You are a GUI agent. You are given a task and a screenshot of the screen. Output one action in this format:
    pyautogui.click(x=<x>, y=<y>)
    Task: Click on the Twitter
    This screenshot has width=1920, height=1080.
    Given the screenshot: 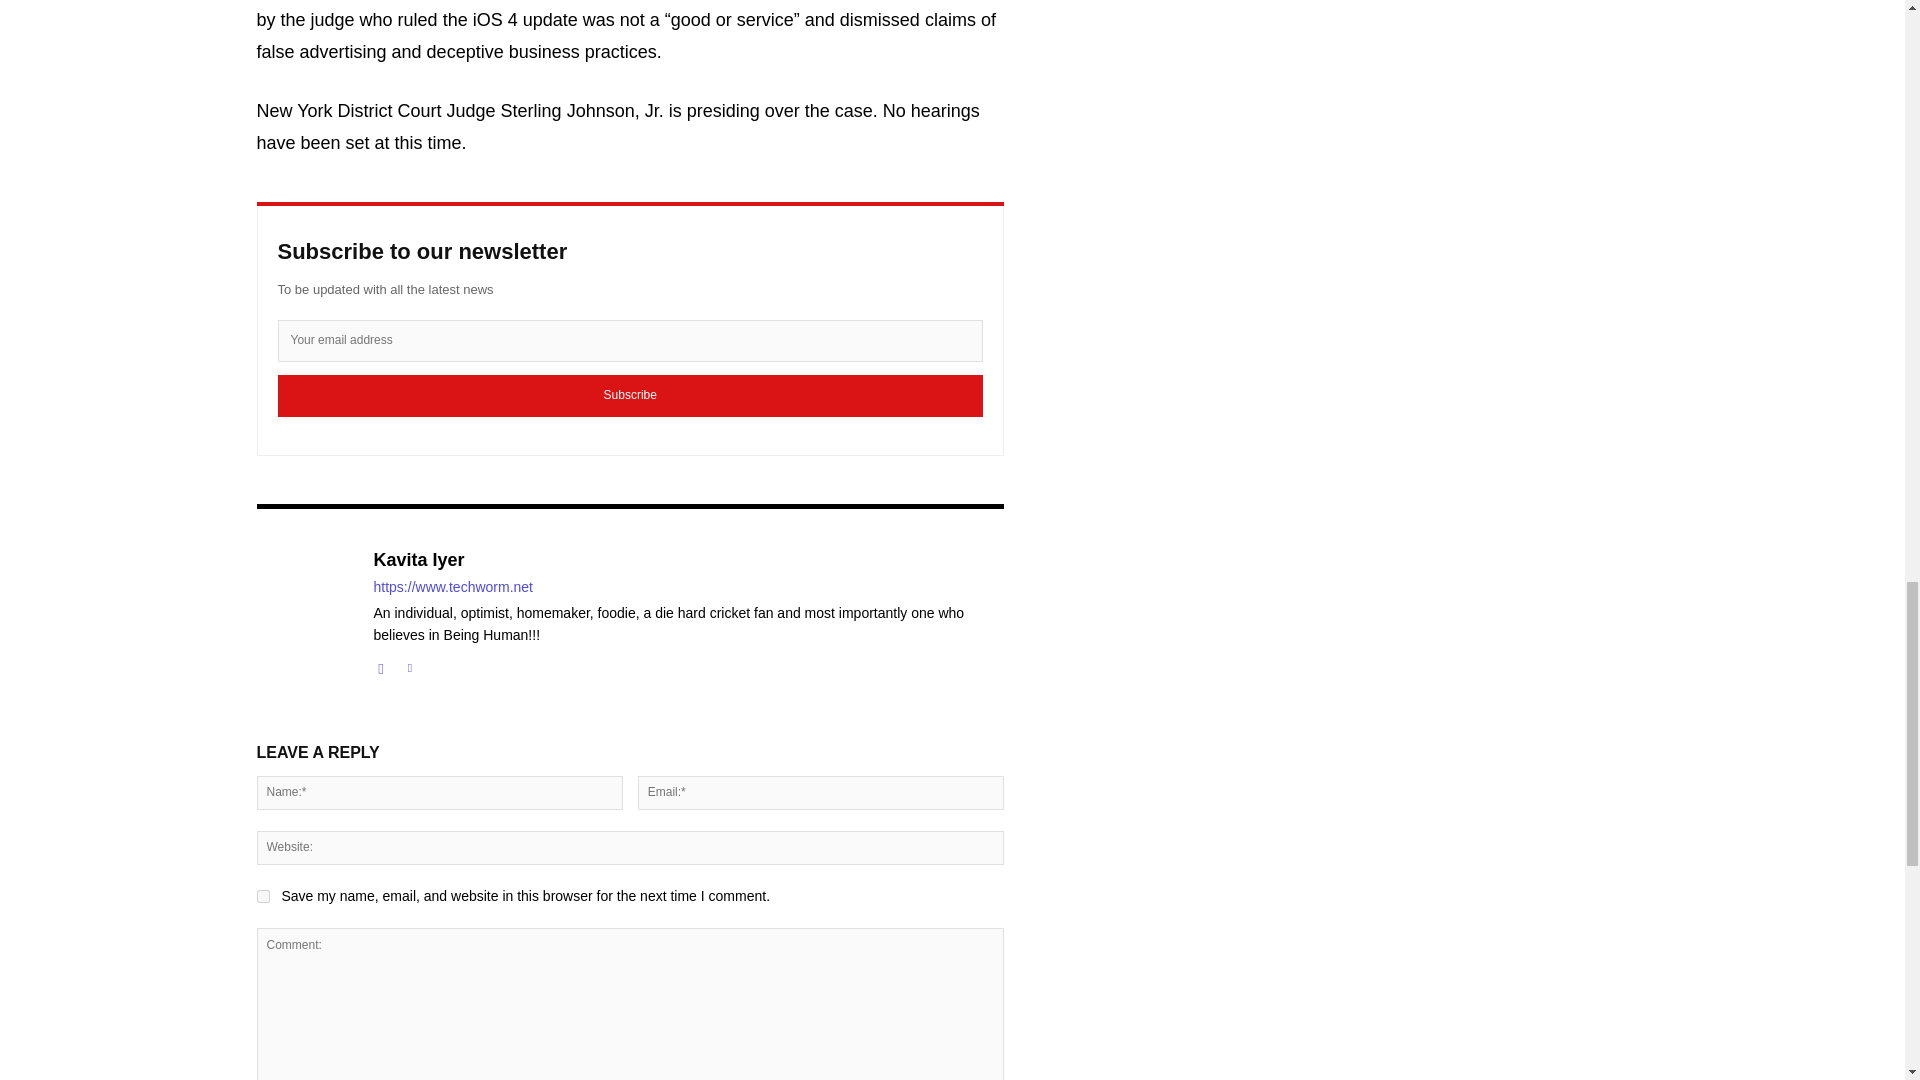 What is the action you would take?
    pyautogui.click(x=408, y=664)
    